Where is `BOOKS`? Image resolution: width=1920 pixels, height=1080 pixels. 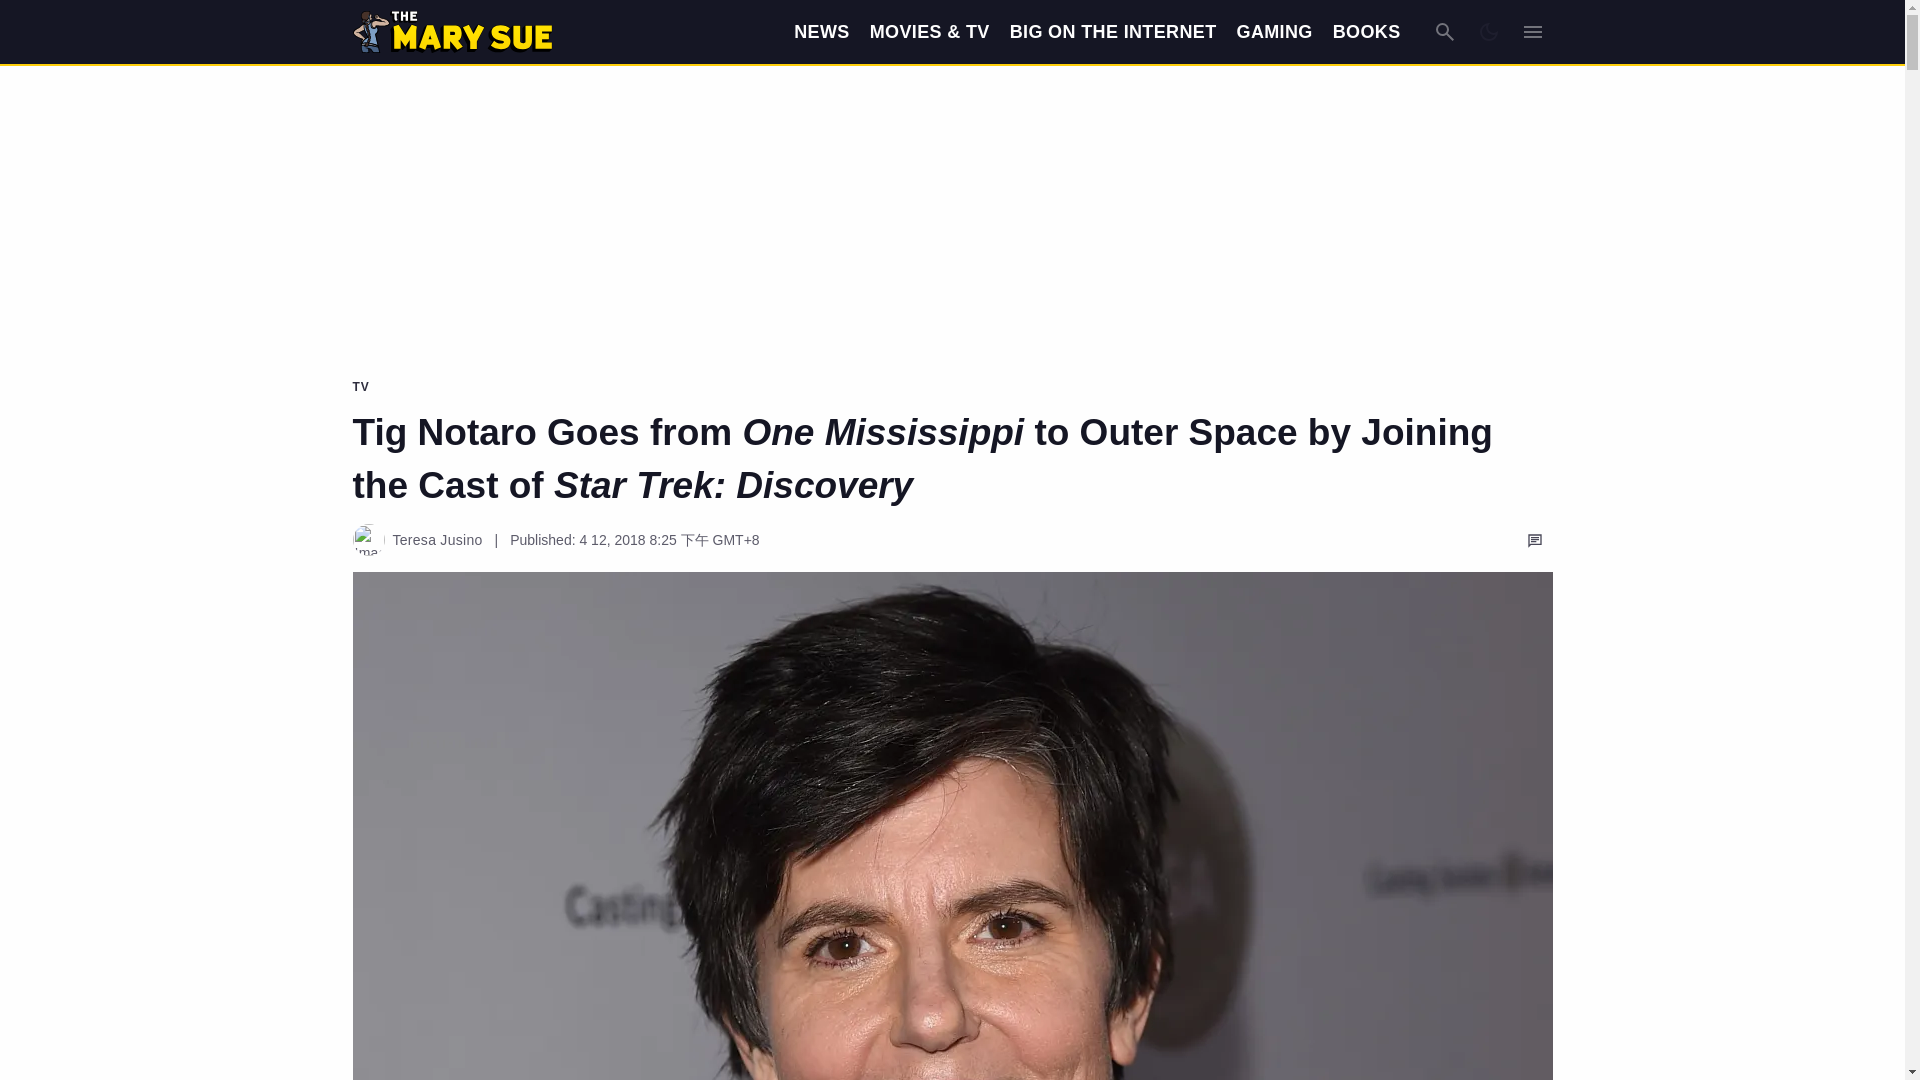
BOOKS is located at coordinates (1366, 32).